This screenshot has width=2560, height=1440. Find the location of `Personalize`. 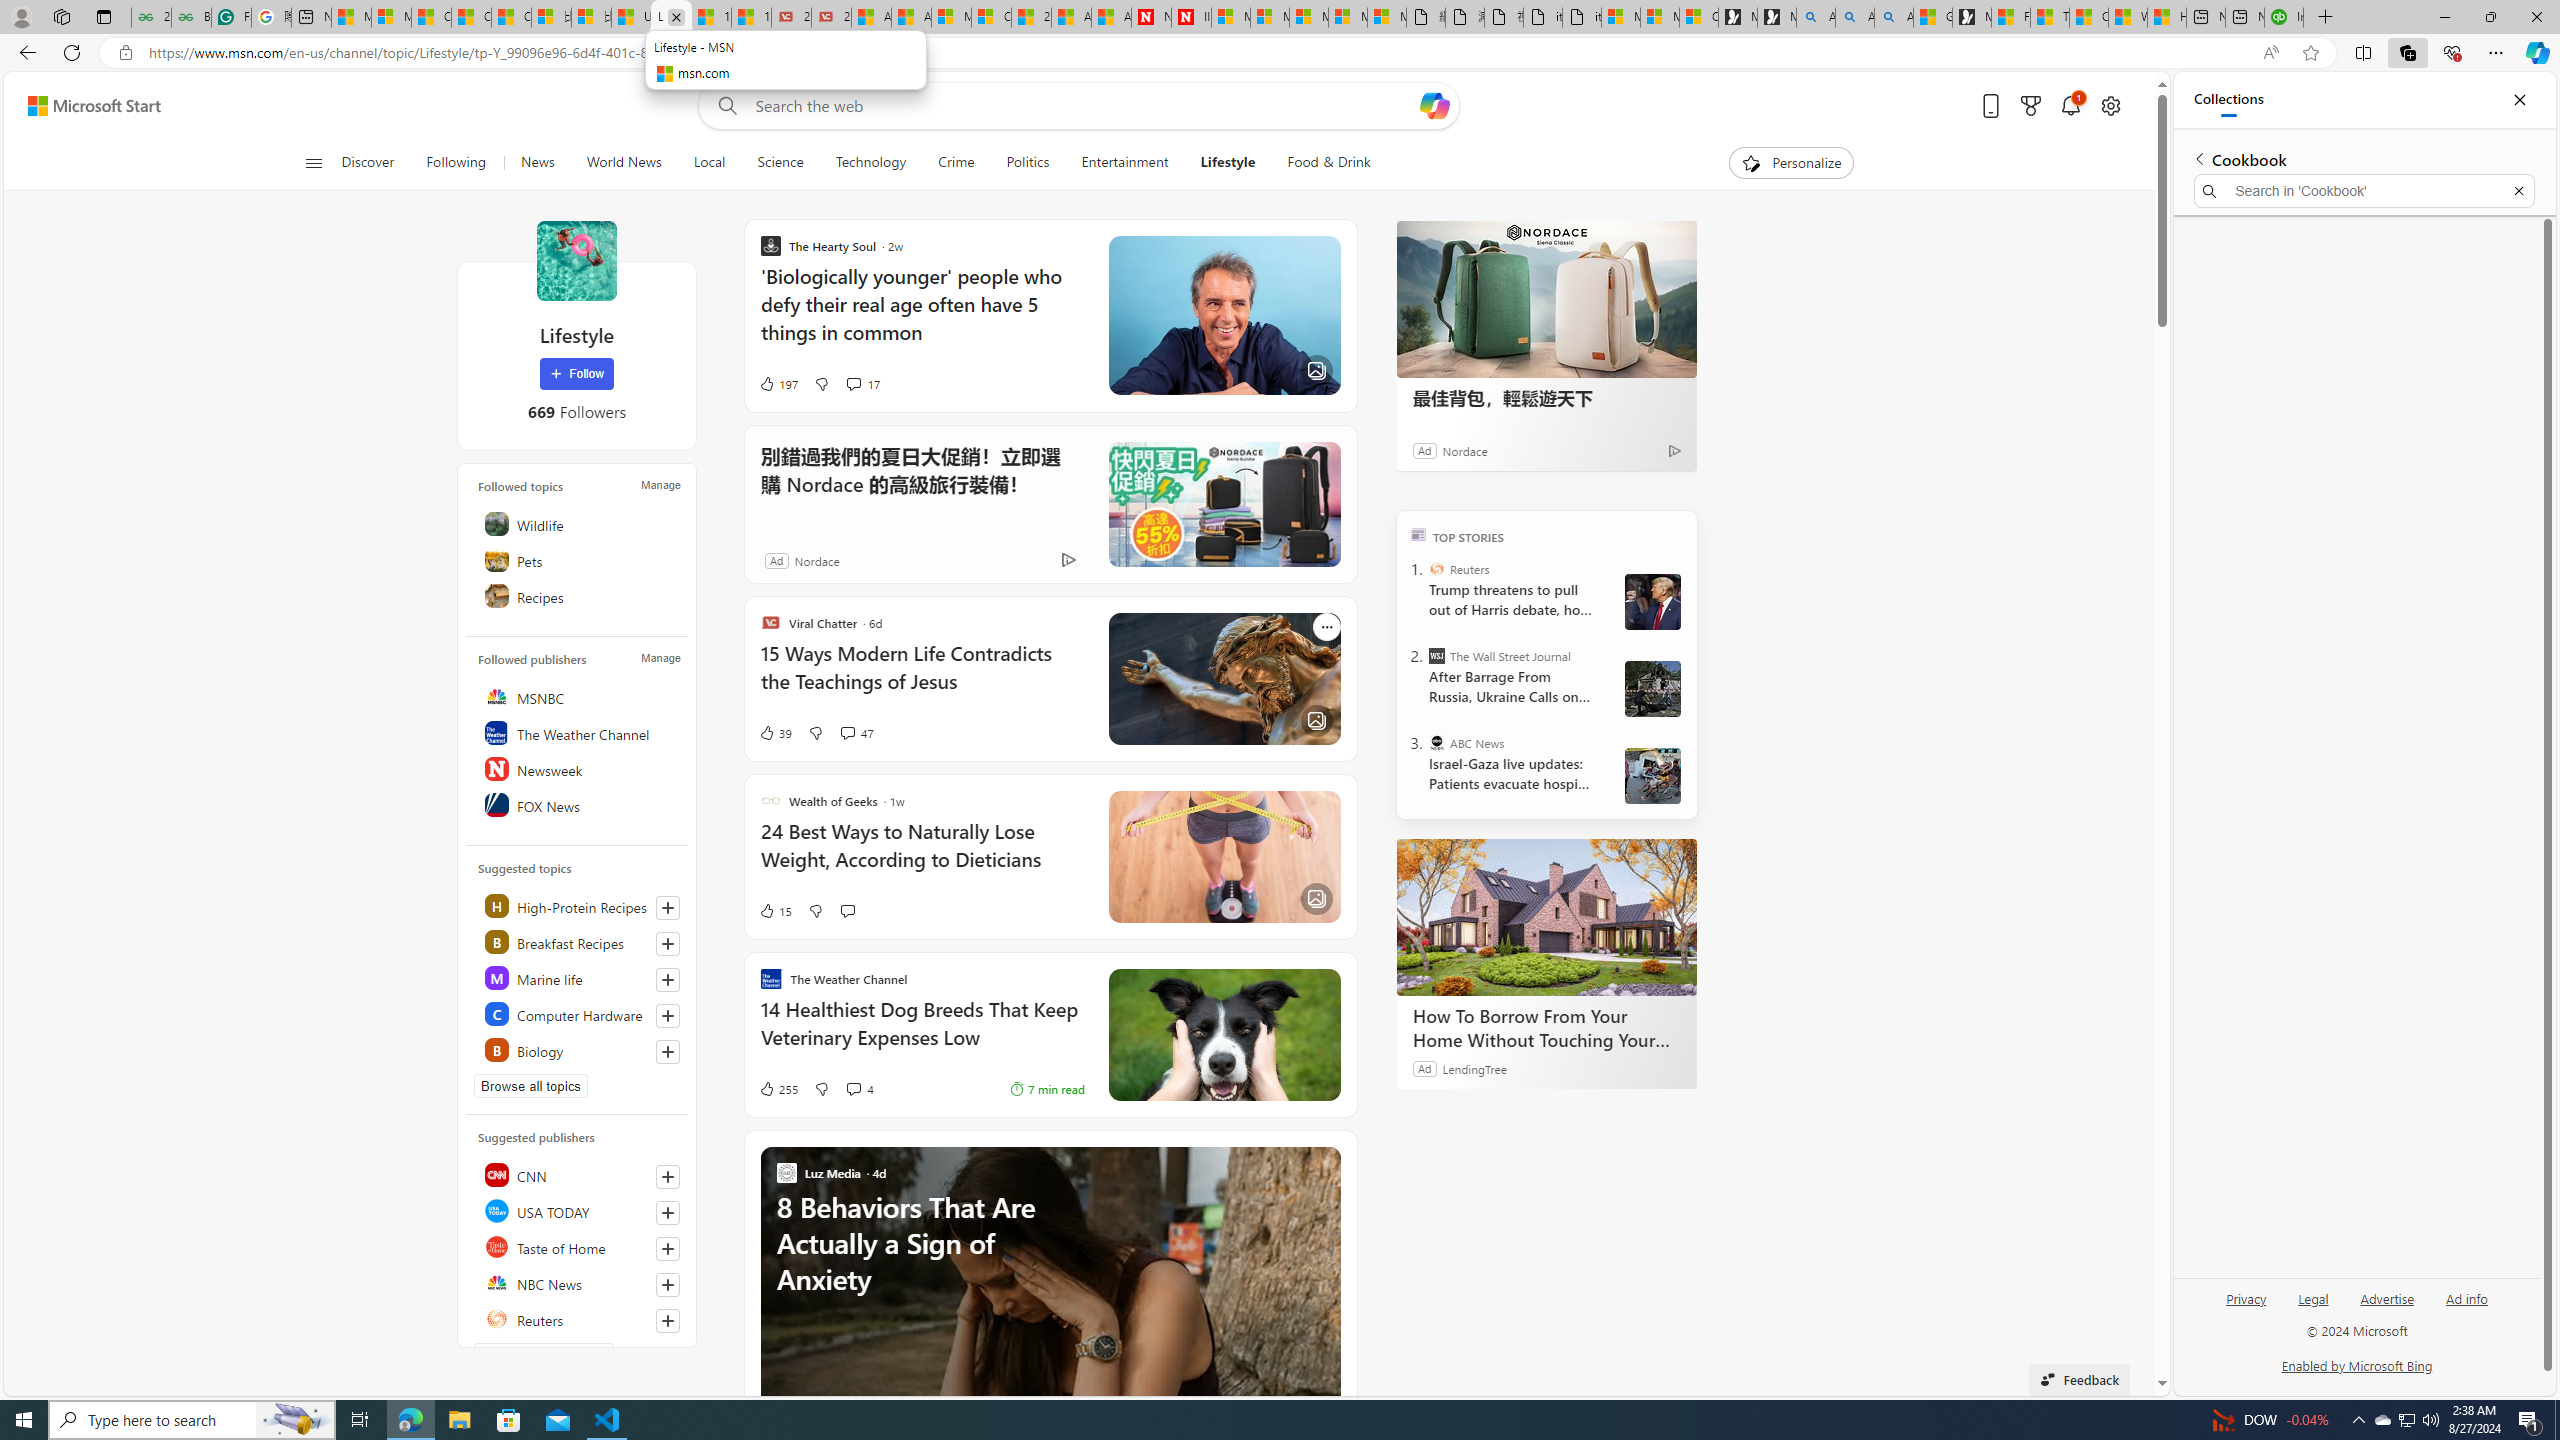

Personalize is located at coordinates (1792, 163).